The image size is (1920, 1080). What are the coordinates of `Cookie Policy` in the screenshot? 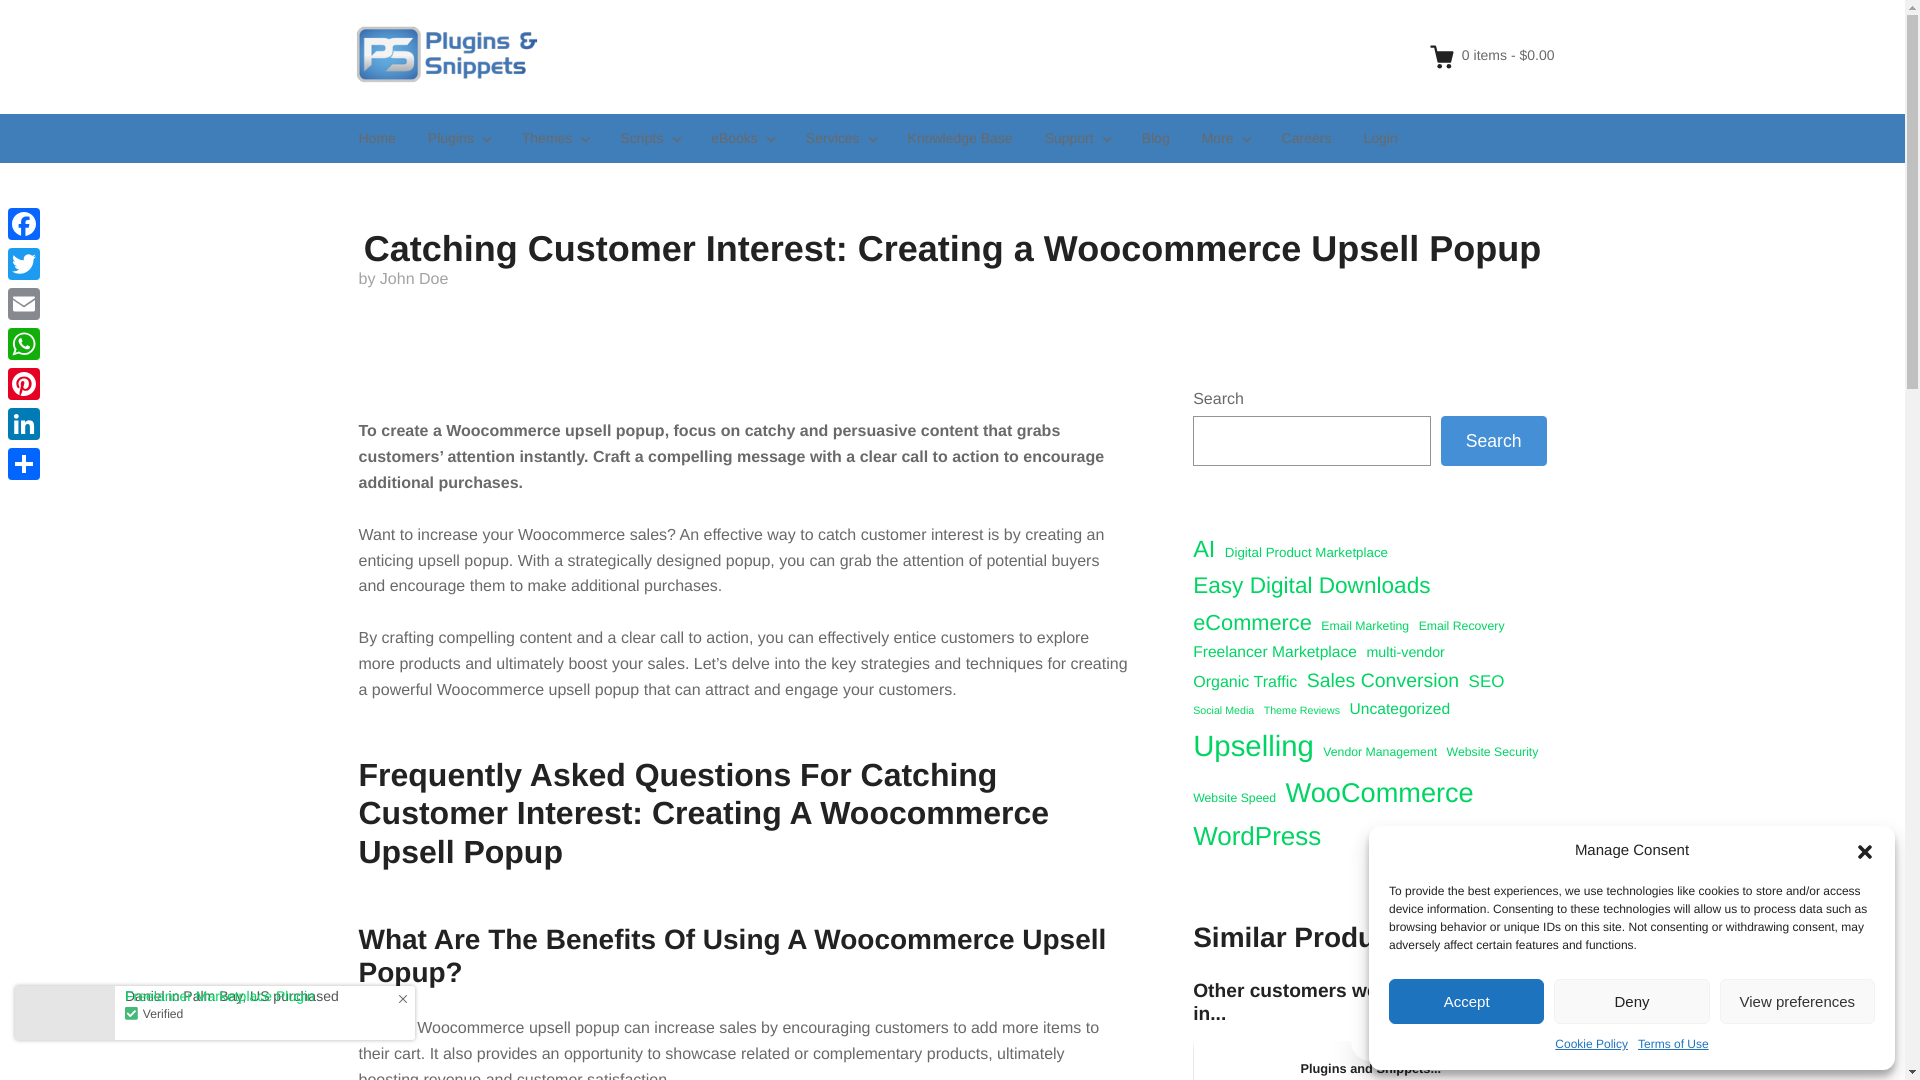 It's located at (1592, 1044).